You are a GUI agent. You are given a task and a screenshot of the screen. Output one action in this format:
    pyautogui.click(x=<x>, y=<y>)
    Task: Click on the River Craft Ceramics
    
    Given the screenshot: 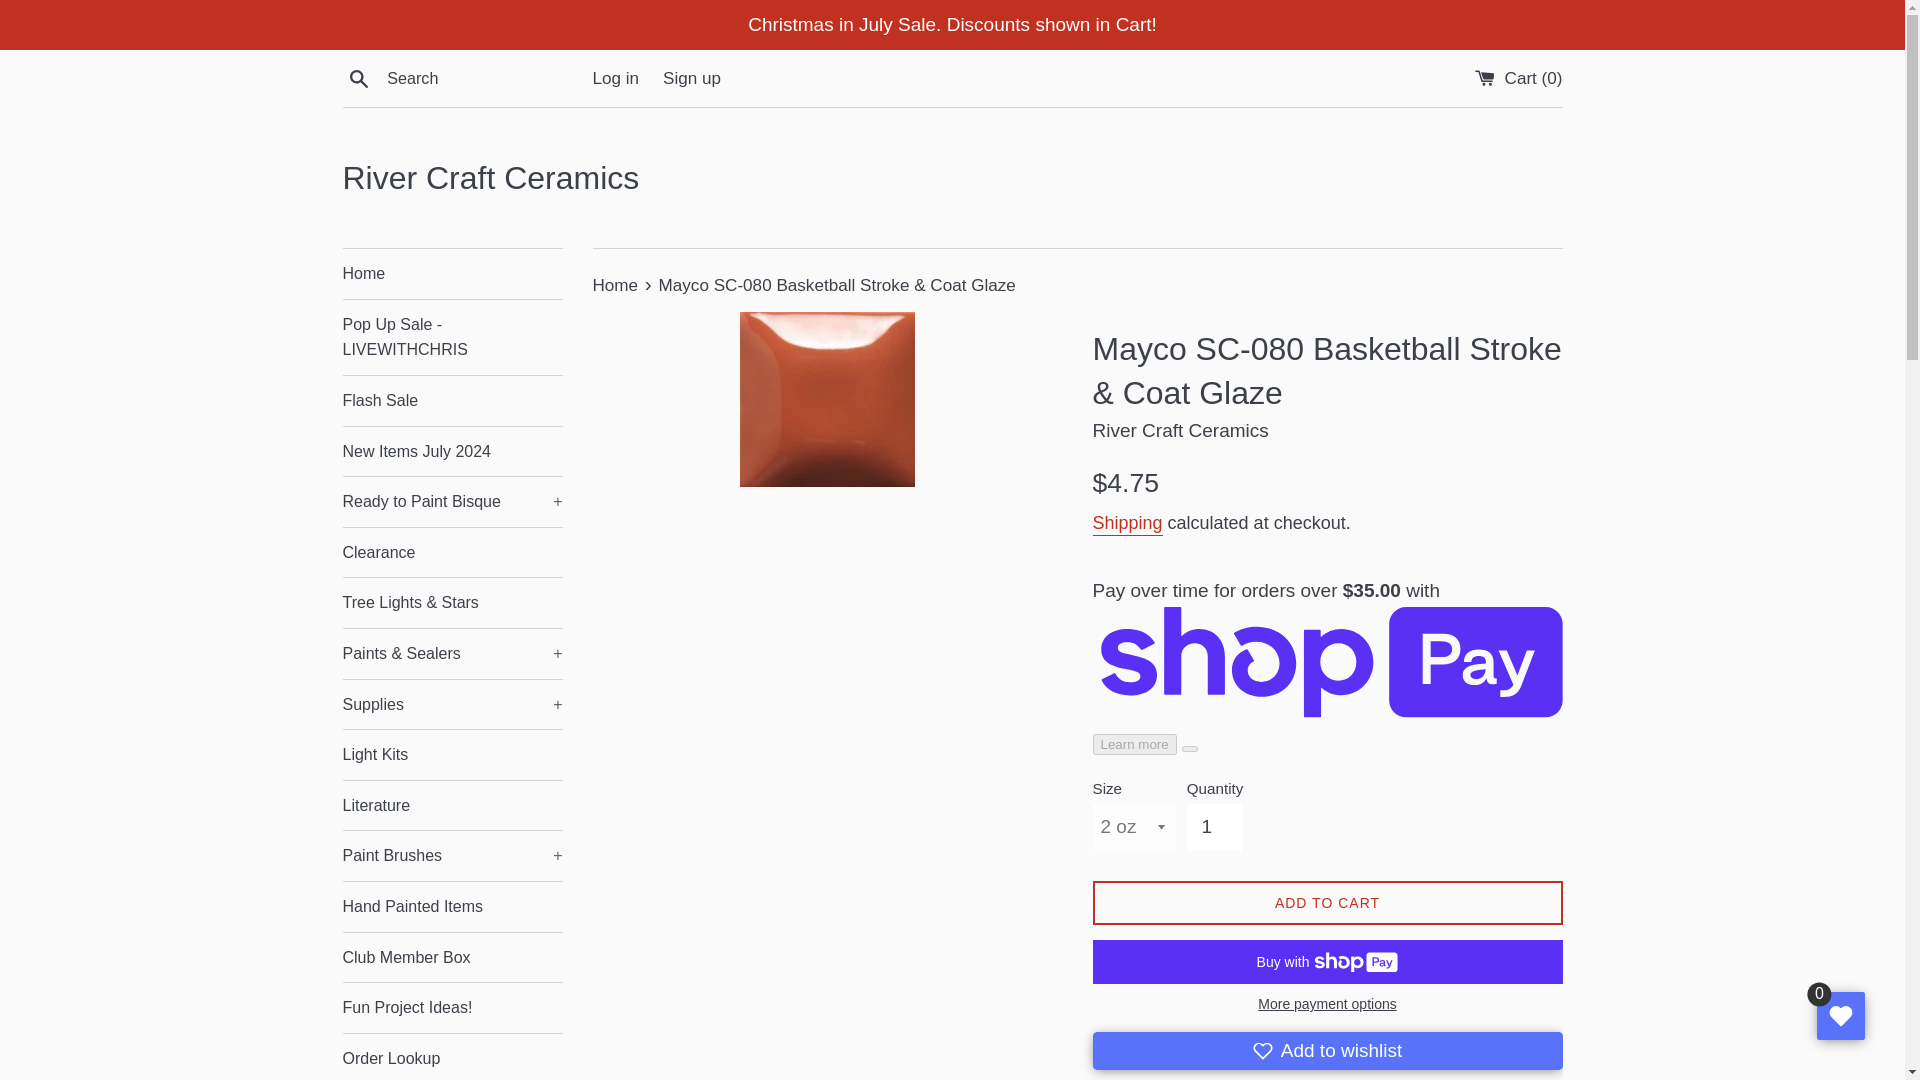 What is the action you would take?
    pyautogui.click(x=952, y=178)
    